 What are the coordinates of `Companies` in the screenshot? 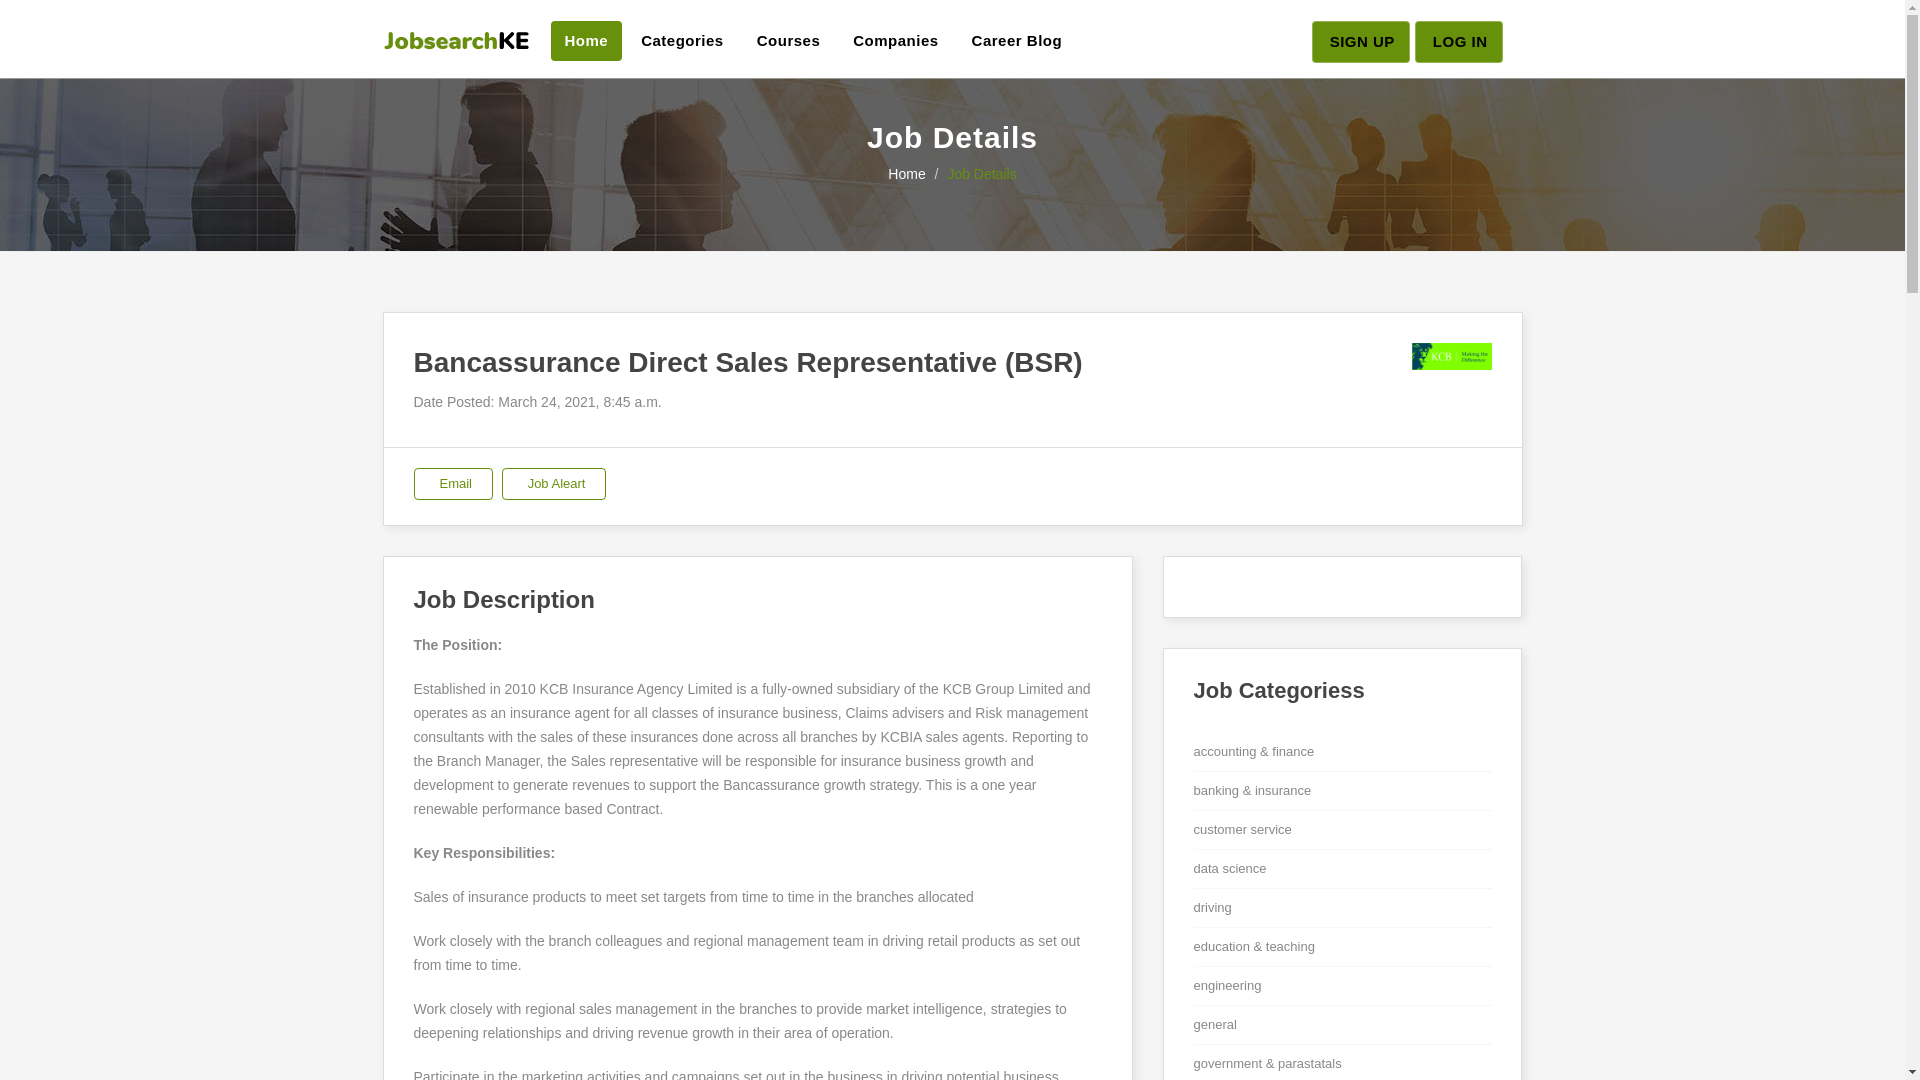 It's located at (896, 40).